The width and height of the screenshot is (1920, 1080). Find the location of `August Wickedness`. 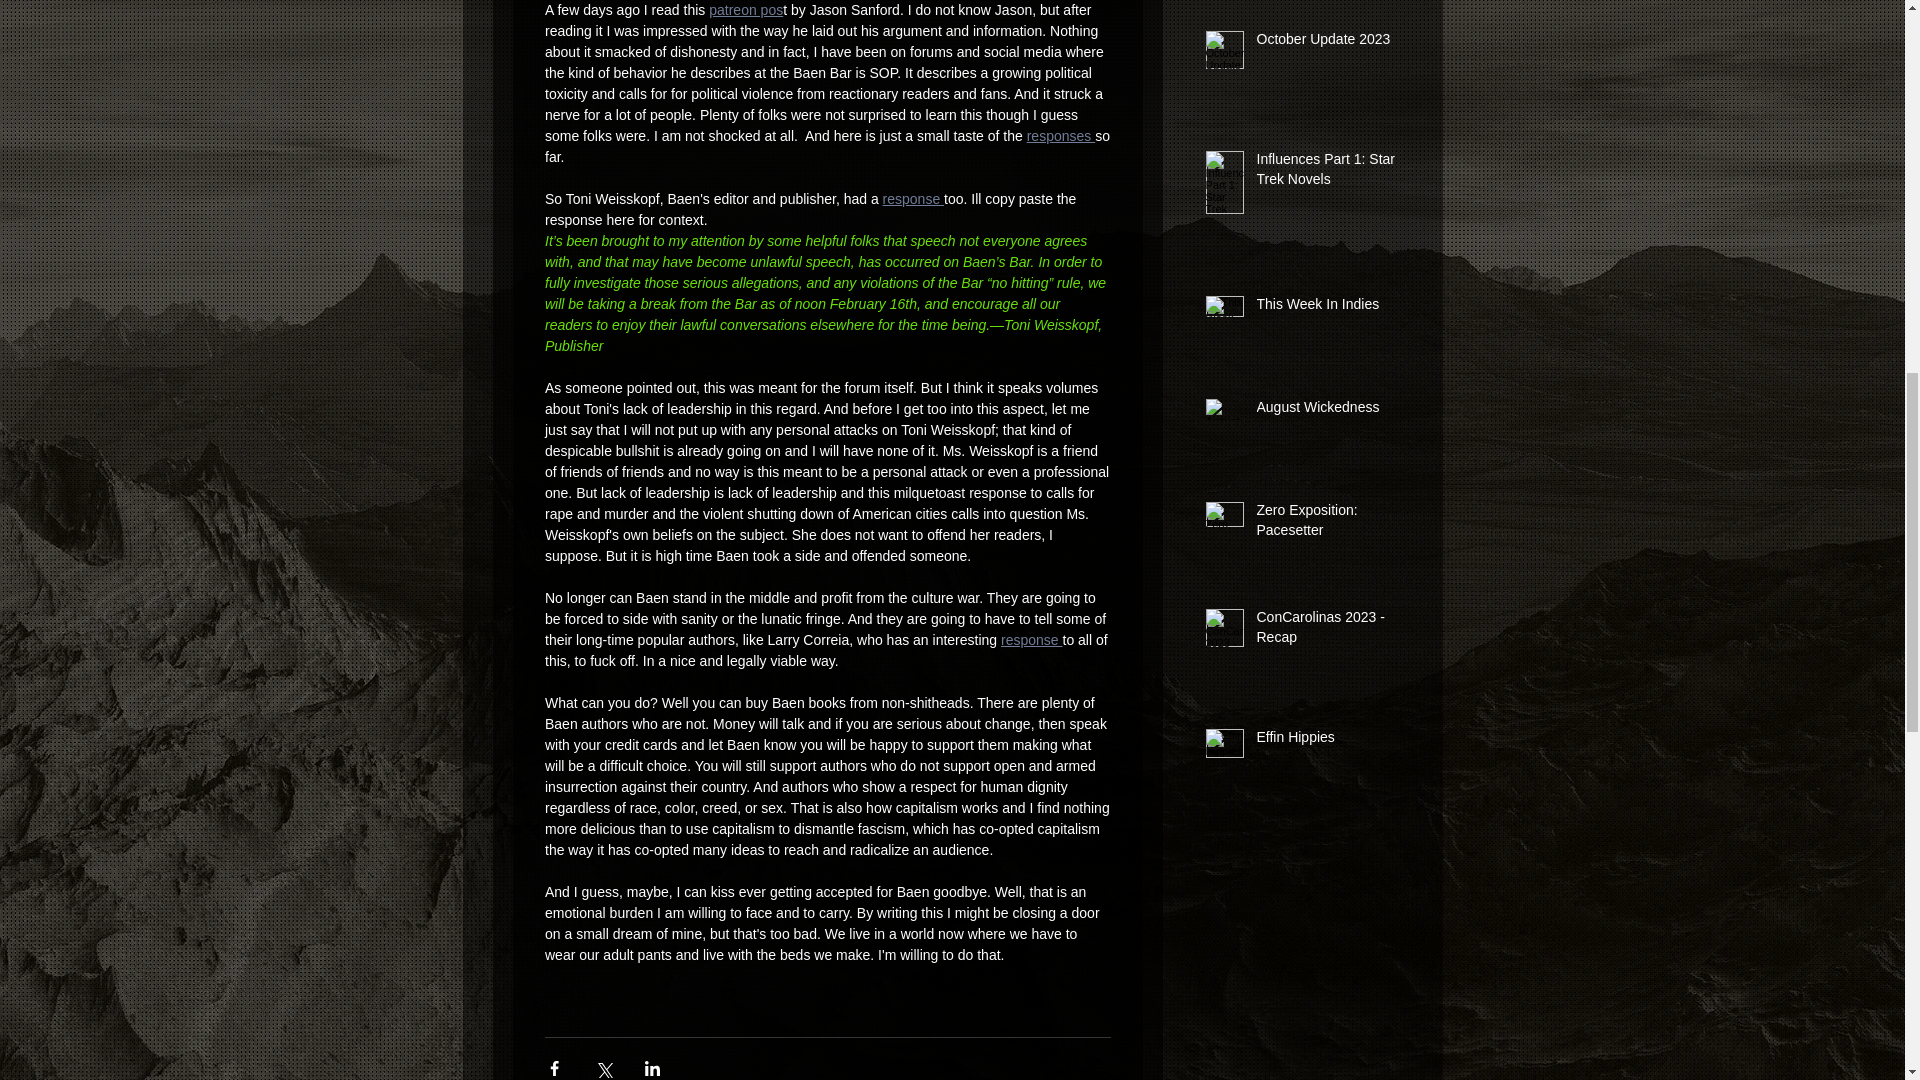

August Wickedness is located at coordinates (1327, 412).